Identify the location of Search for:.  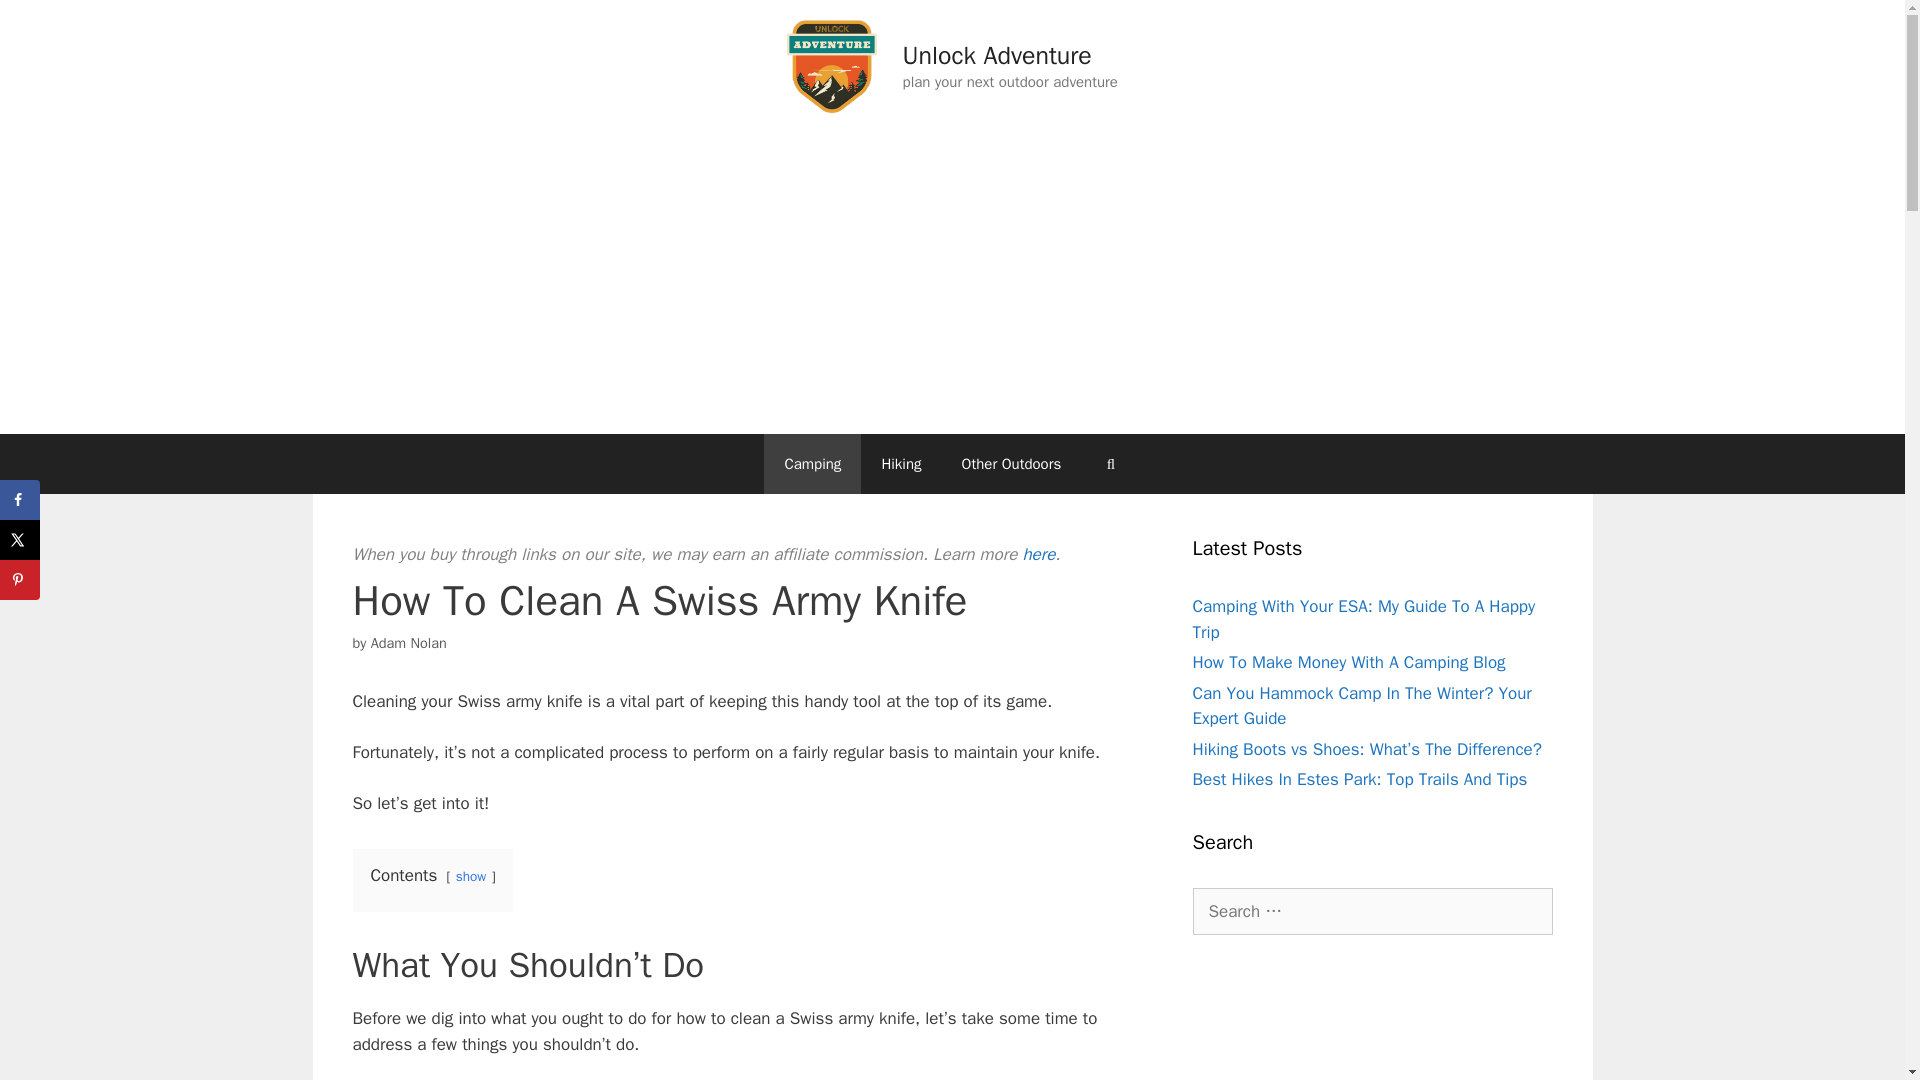
(1372, 912).